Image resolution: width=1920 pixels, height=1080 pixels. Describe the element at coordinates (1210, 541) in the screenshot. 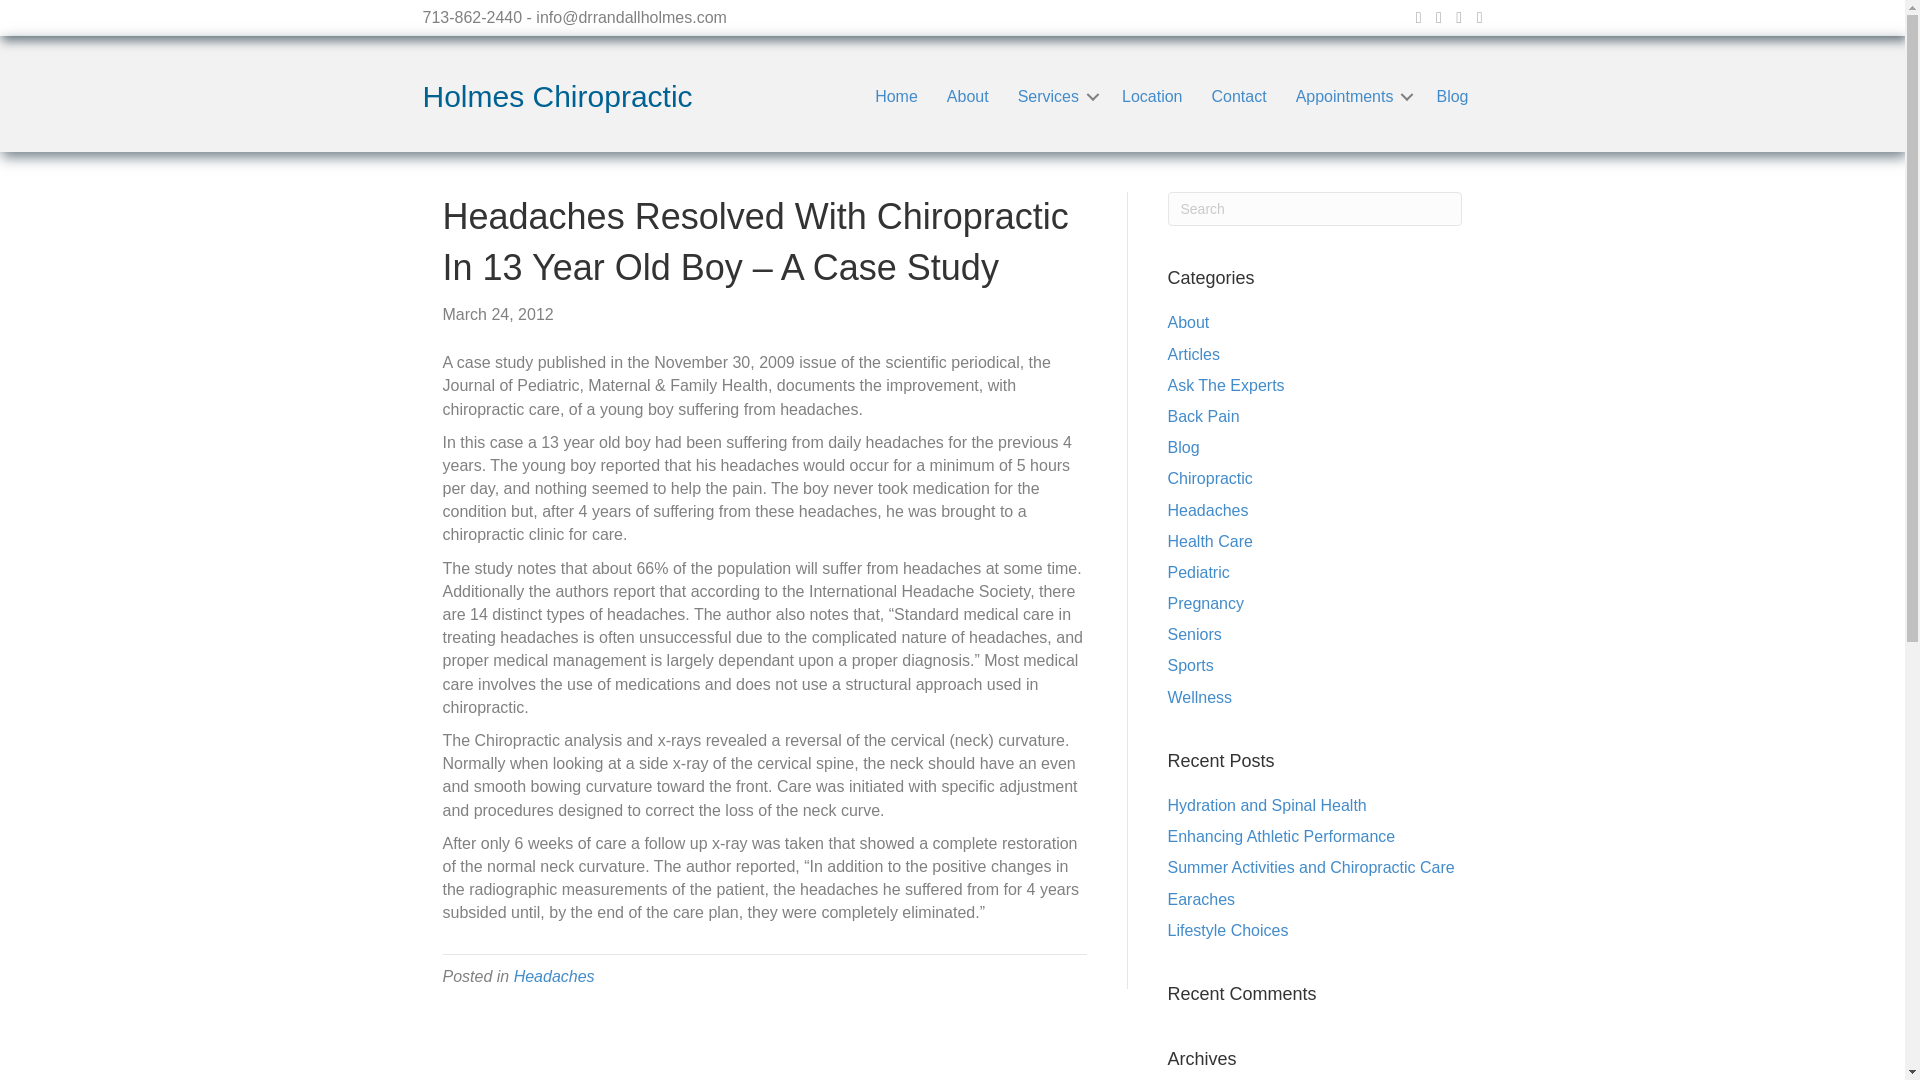

I see `Health Care` at that location.